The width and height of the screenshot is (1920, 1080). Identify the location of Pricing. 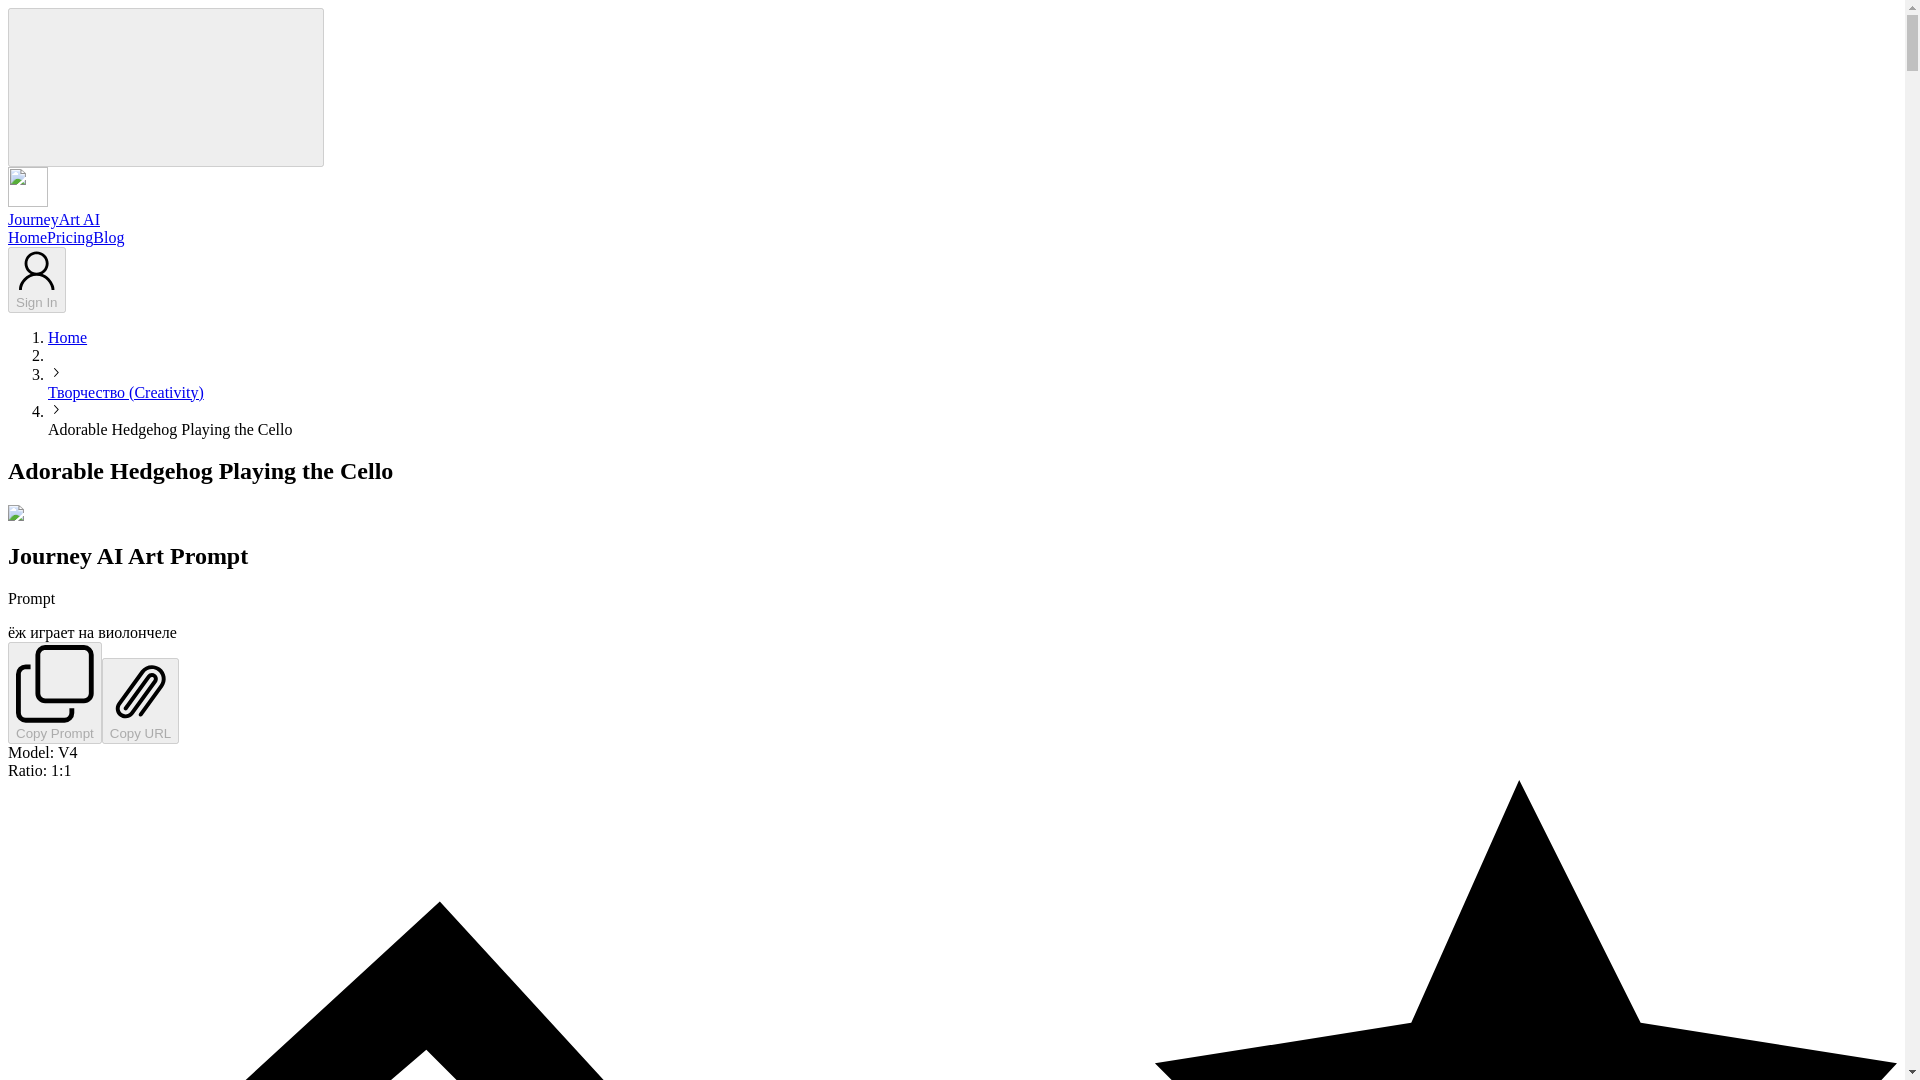
(69, 237).